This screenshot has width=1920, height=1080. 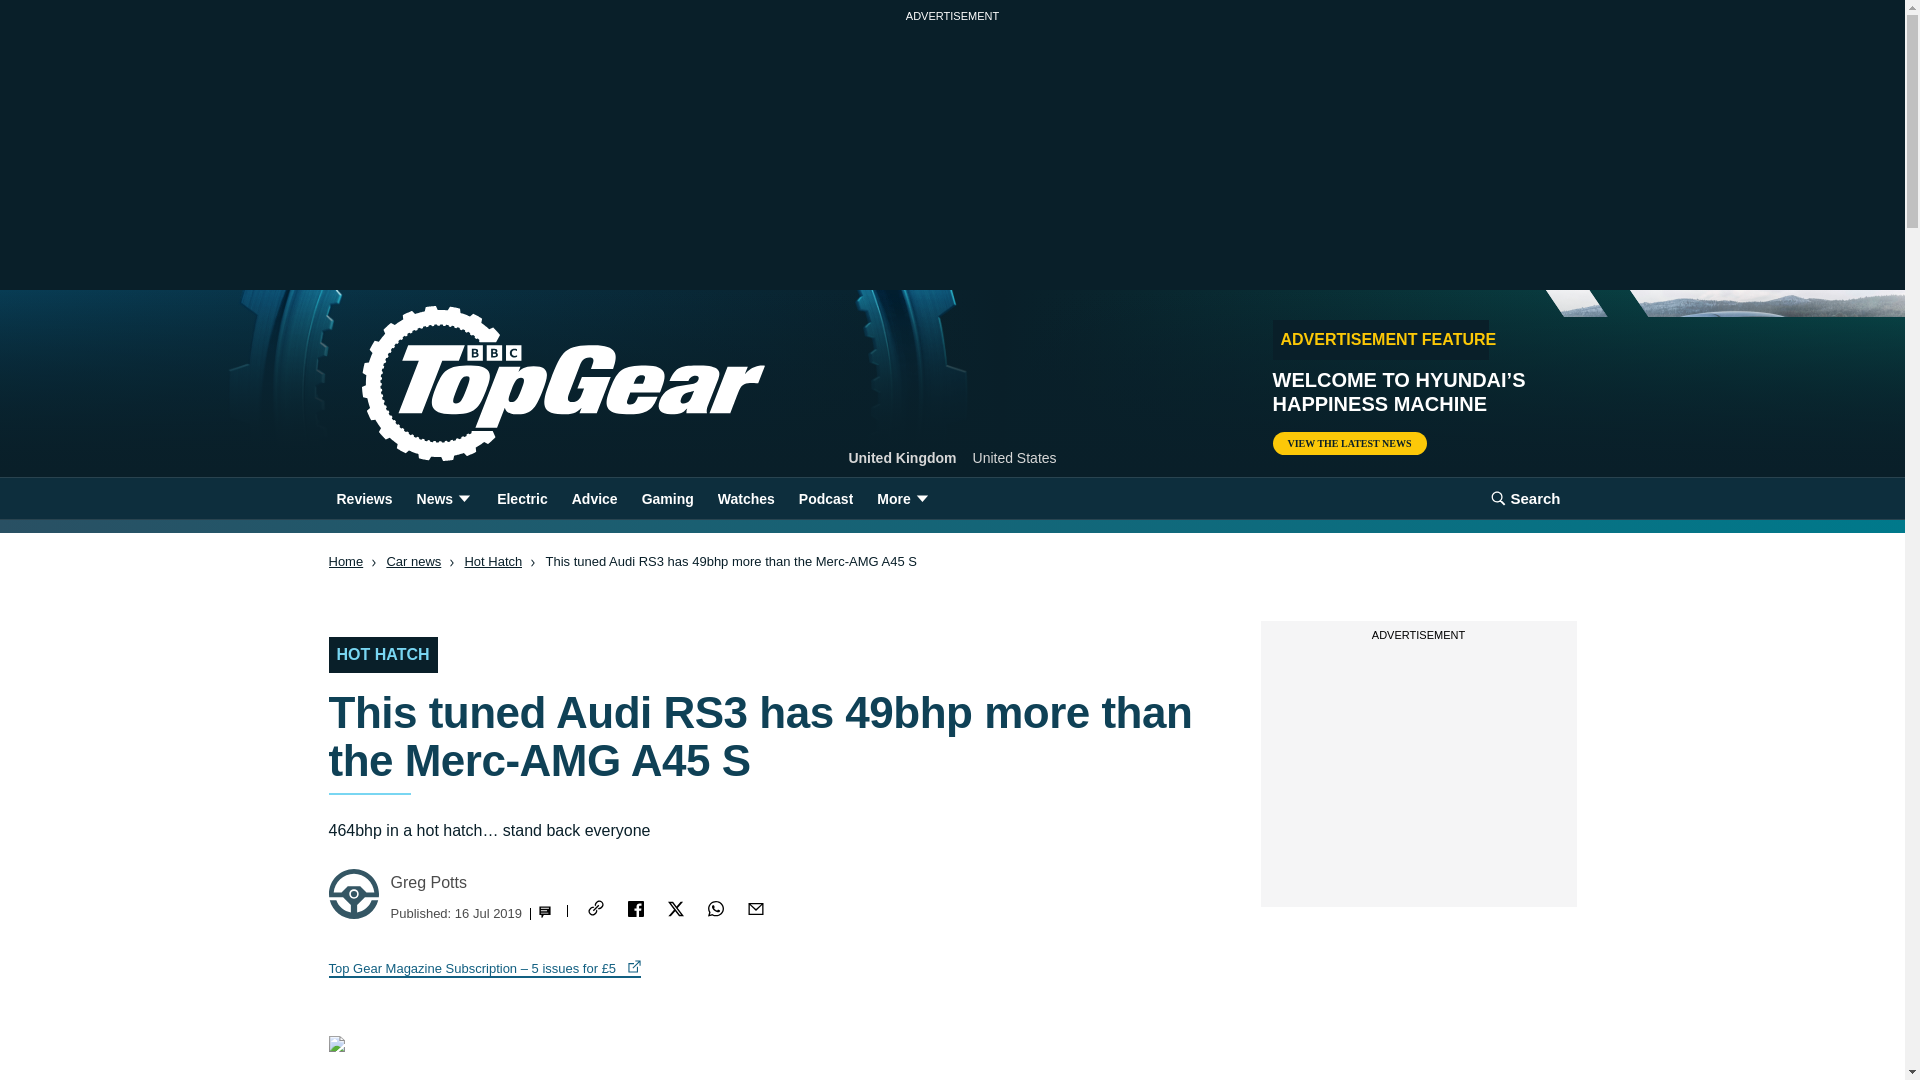 I want to click on United Kingdom, so click(x=902, y=458).